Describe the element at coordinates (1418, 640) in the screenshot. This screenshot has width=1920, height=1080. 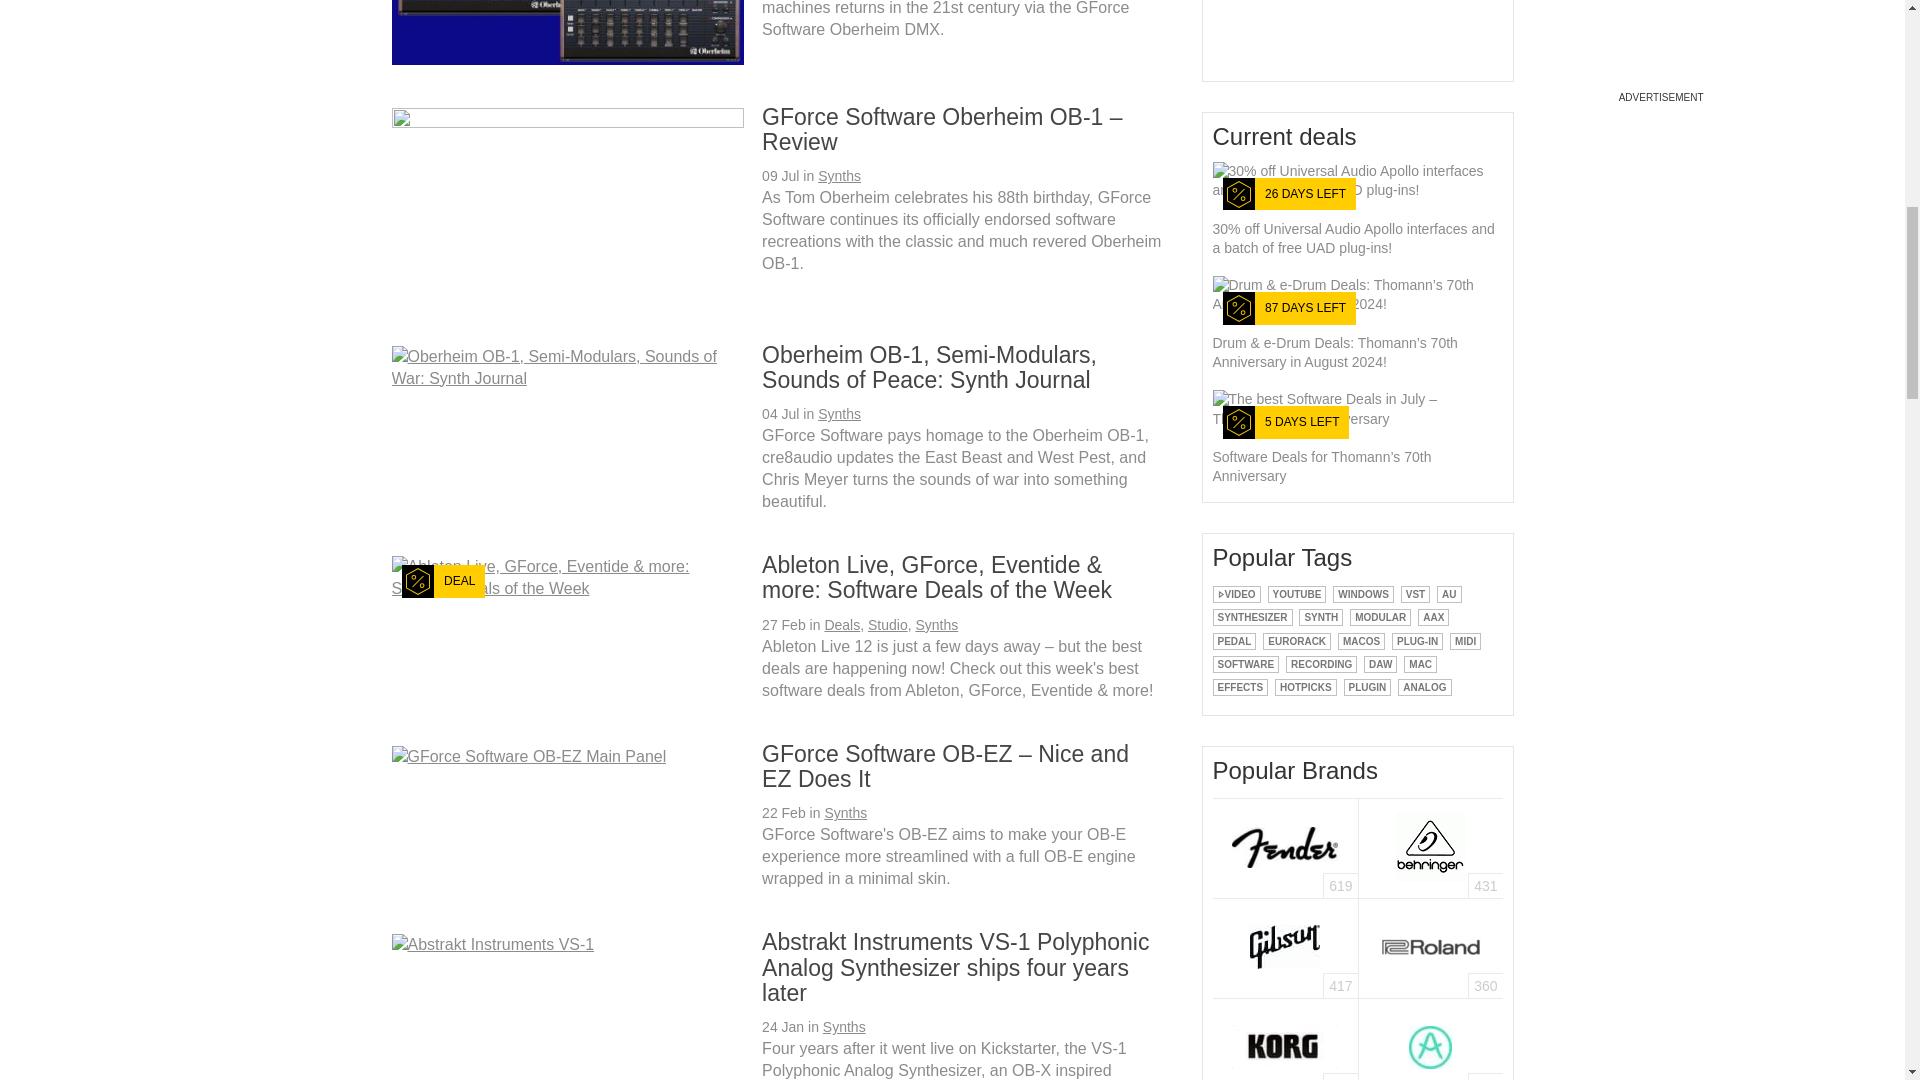
I see `View all Posts in plug-in` at that location.